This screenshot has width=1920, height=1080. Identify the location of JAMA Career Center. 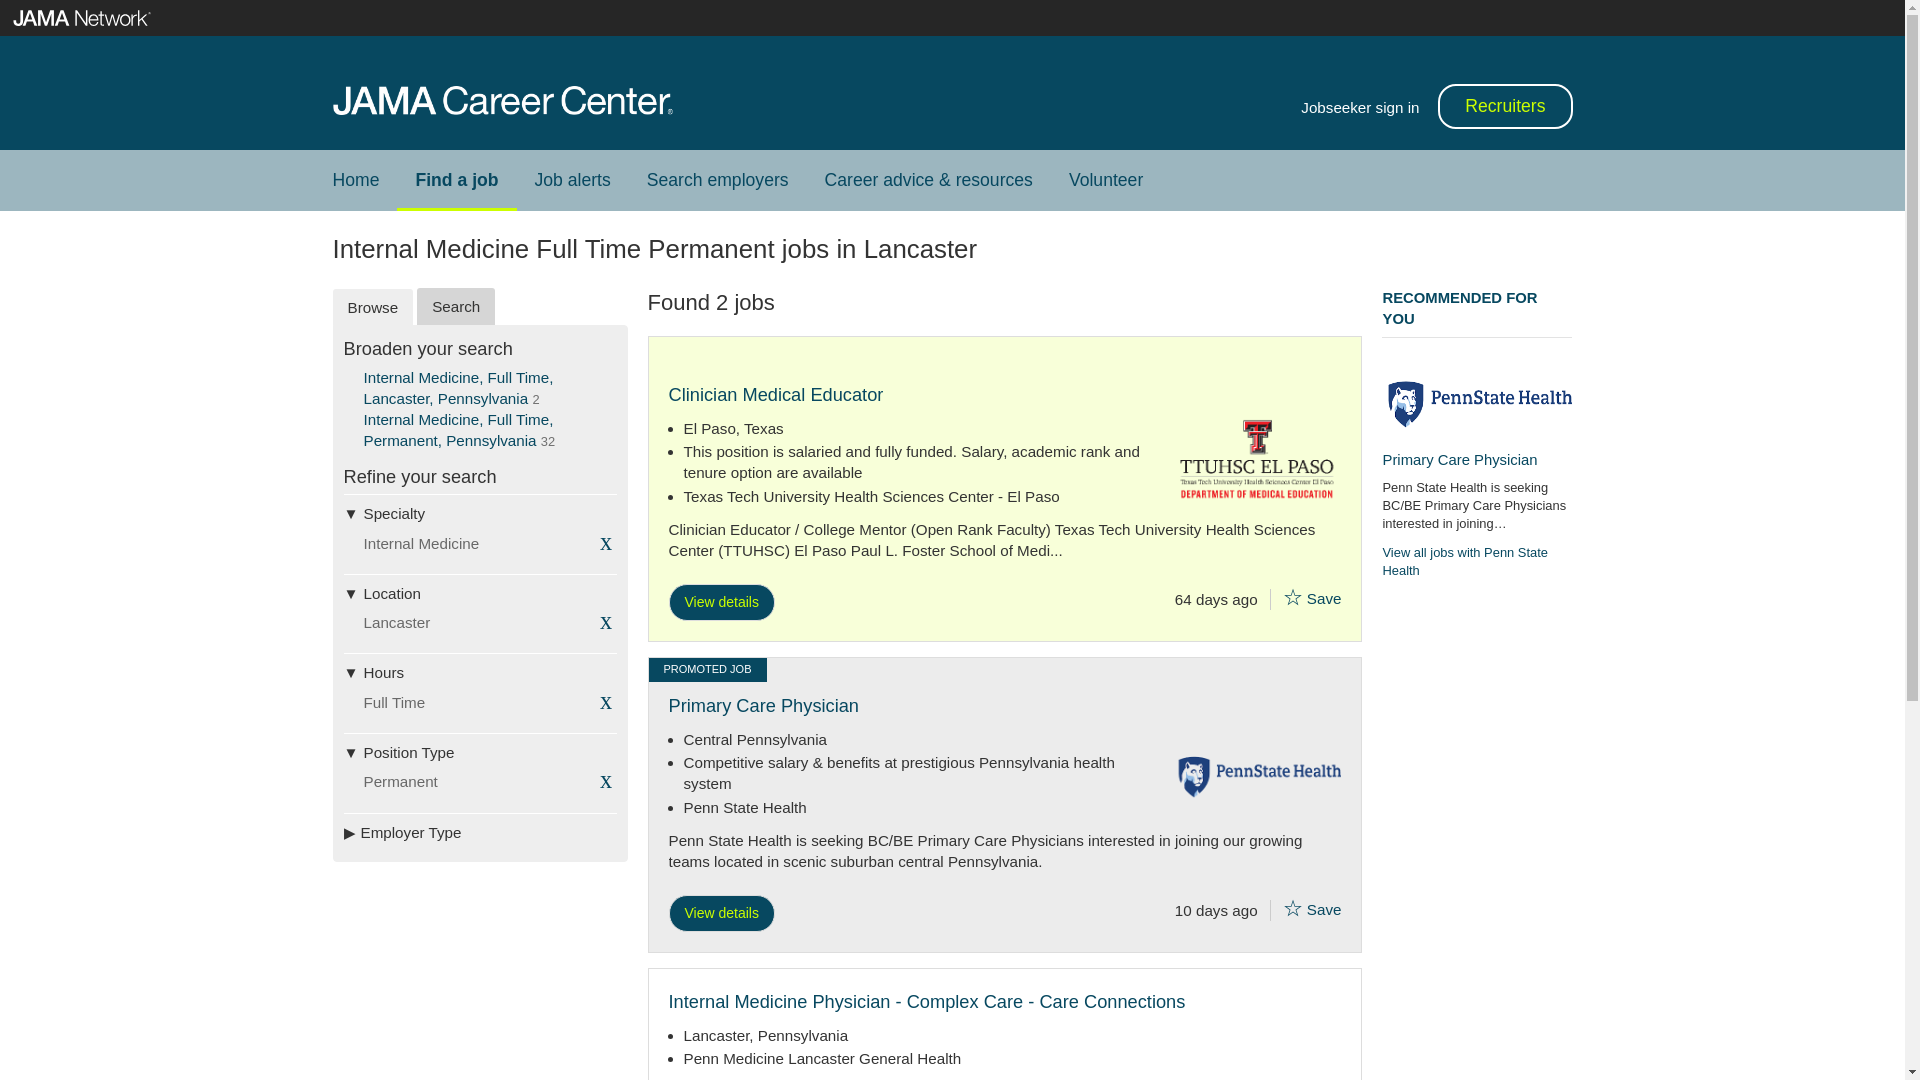
(502, 100).